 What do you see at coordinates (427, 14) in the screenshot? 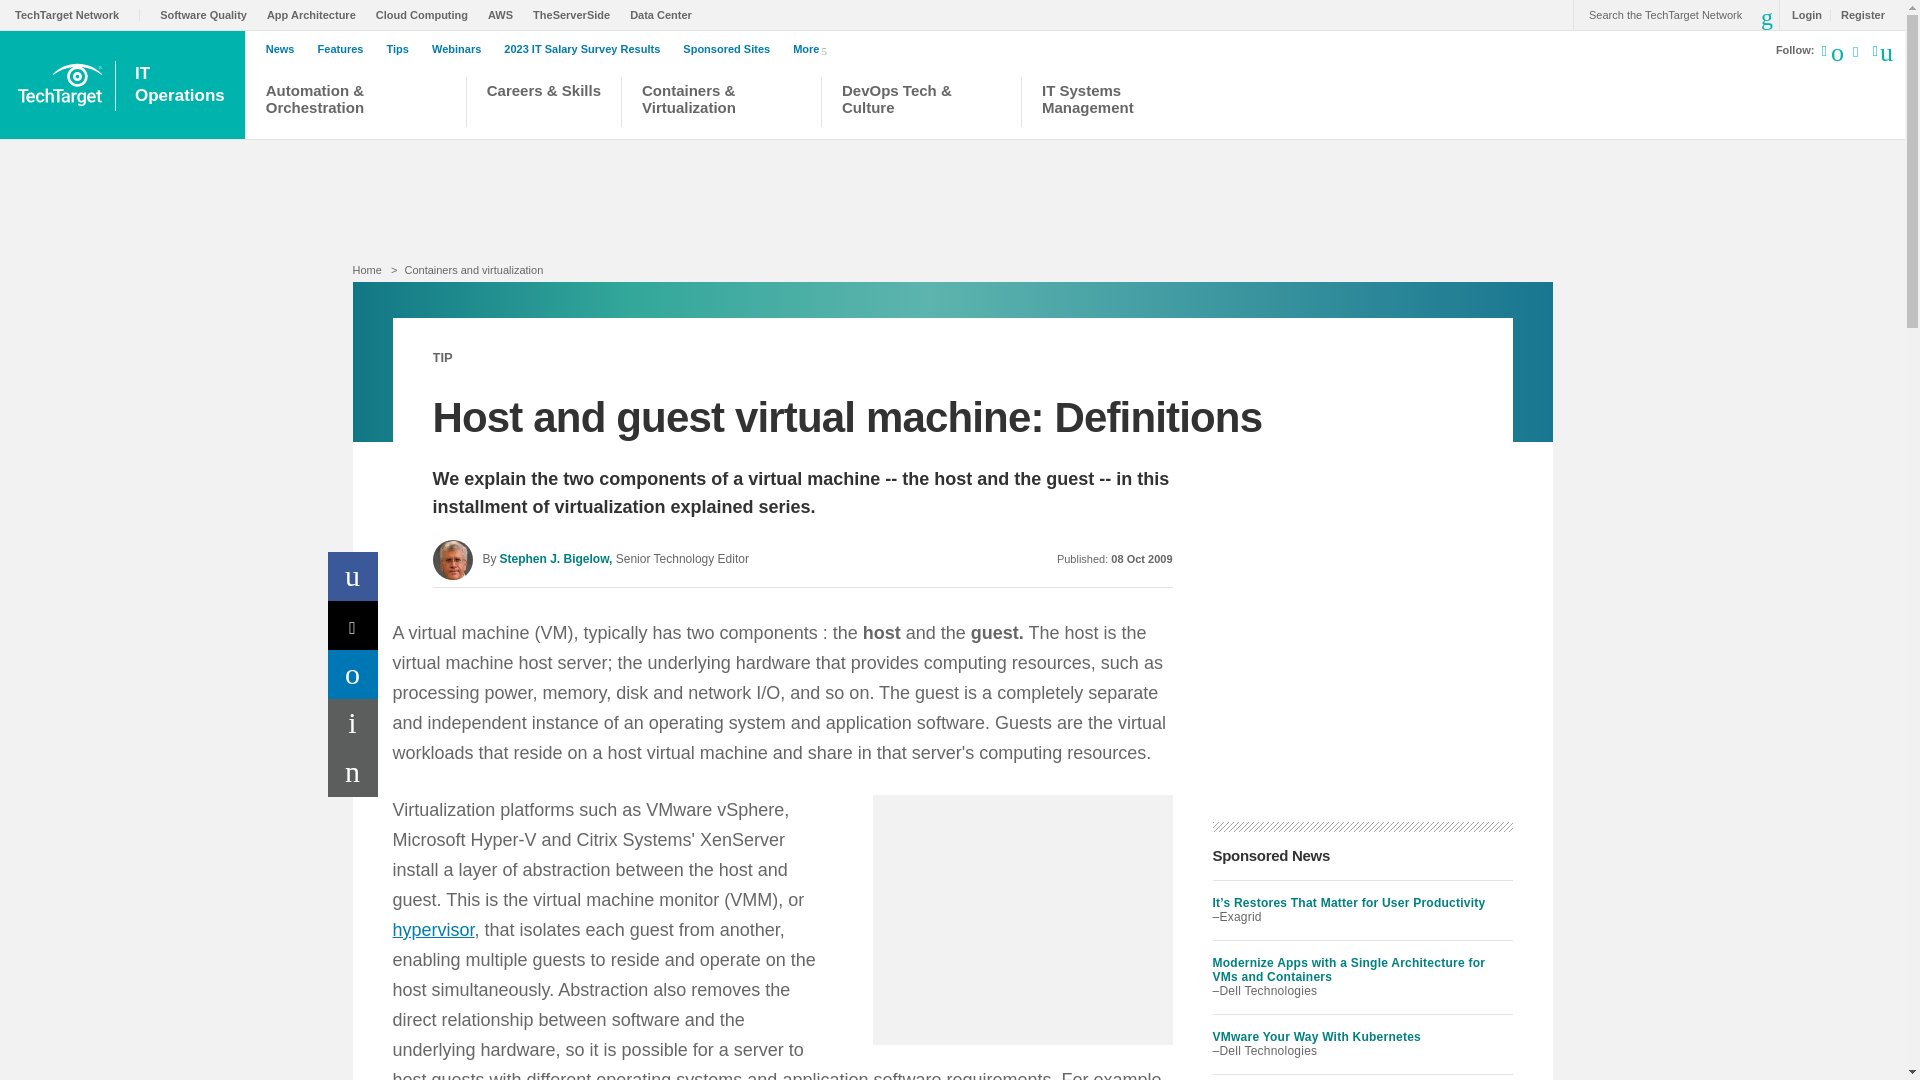
I see `Cloud Computing` at bounding box center [427, 14].